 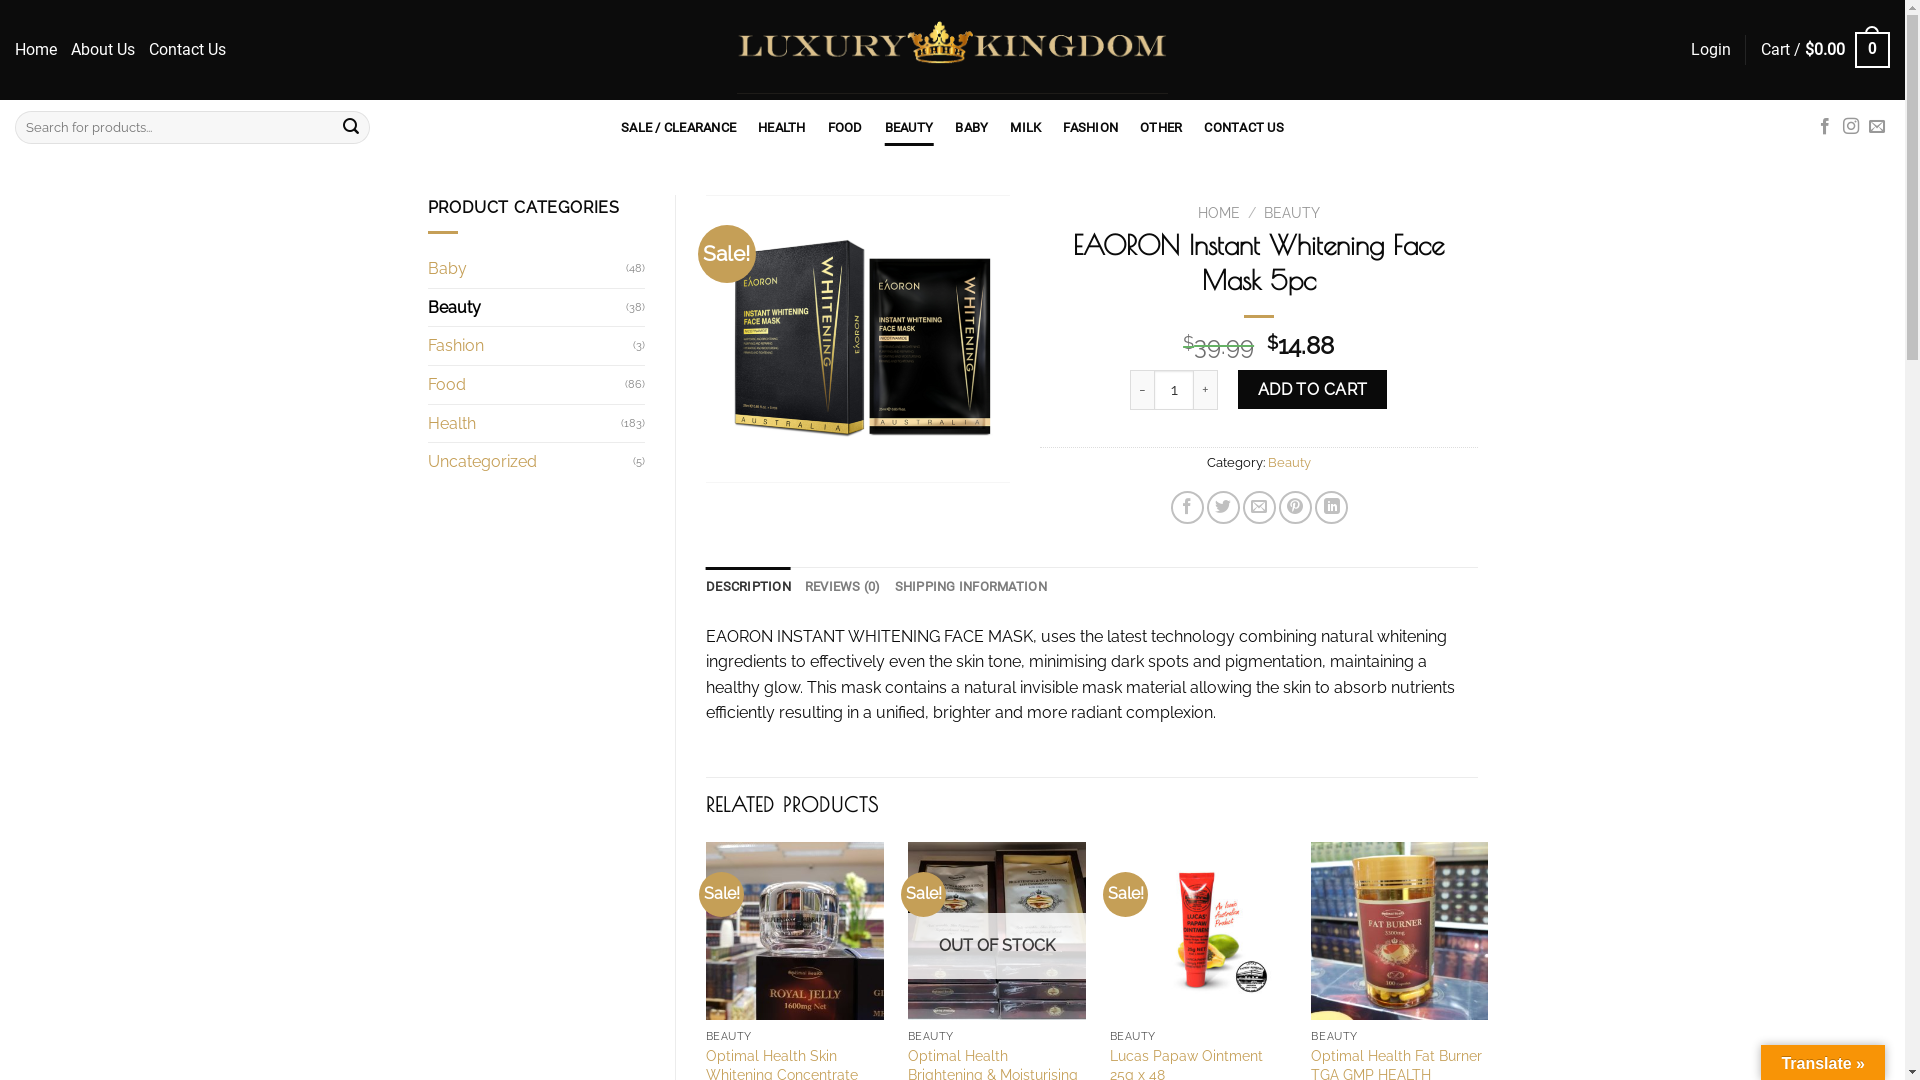 What do you see at coordinates (1290, 462) in the screenshot?
I see `Beauty` at bounding box center [1290, 462].